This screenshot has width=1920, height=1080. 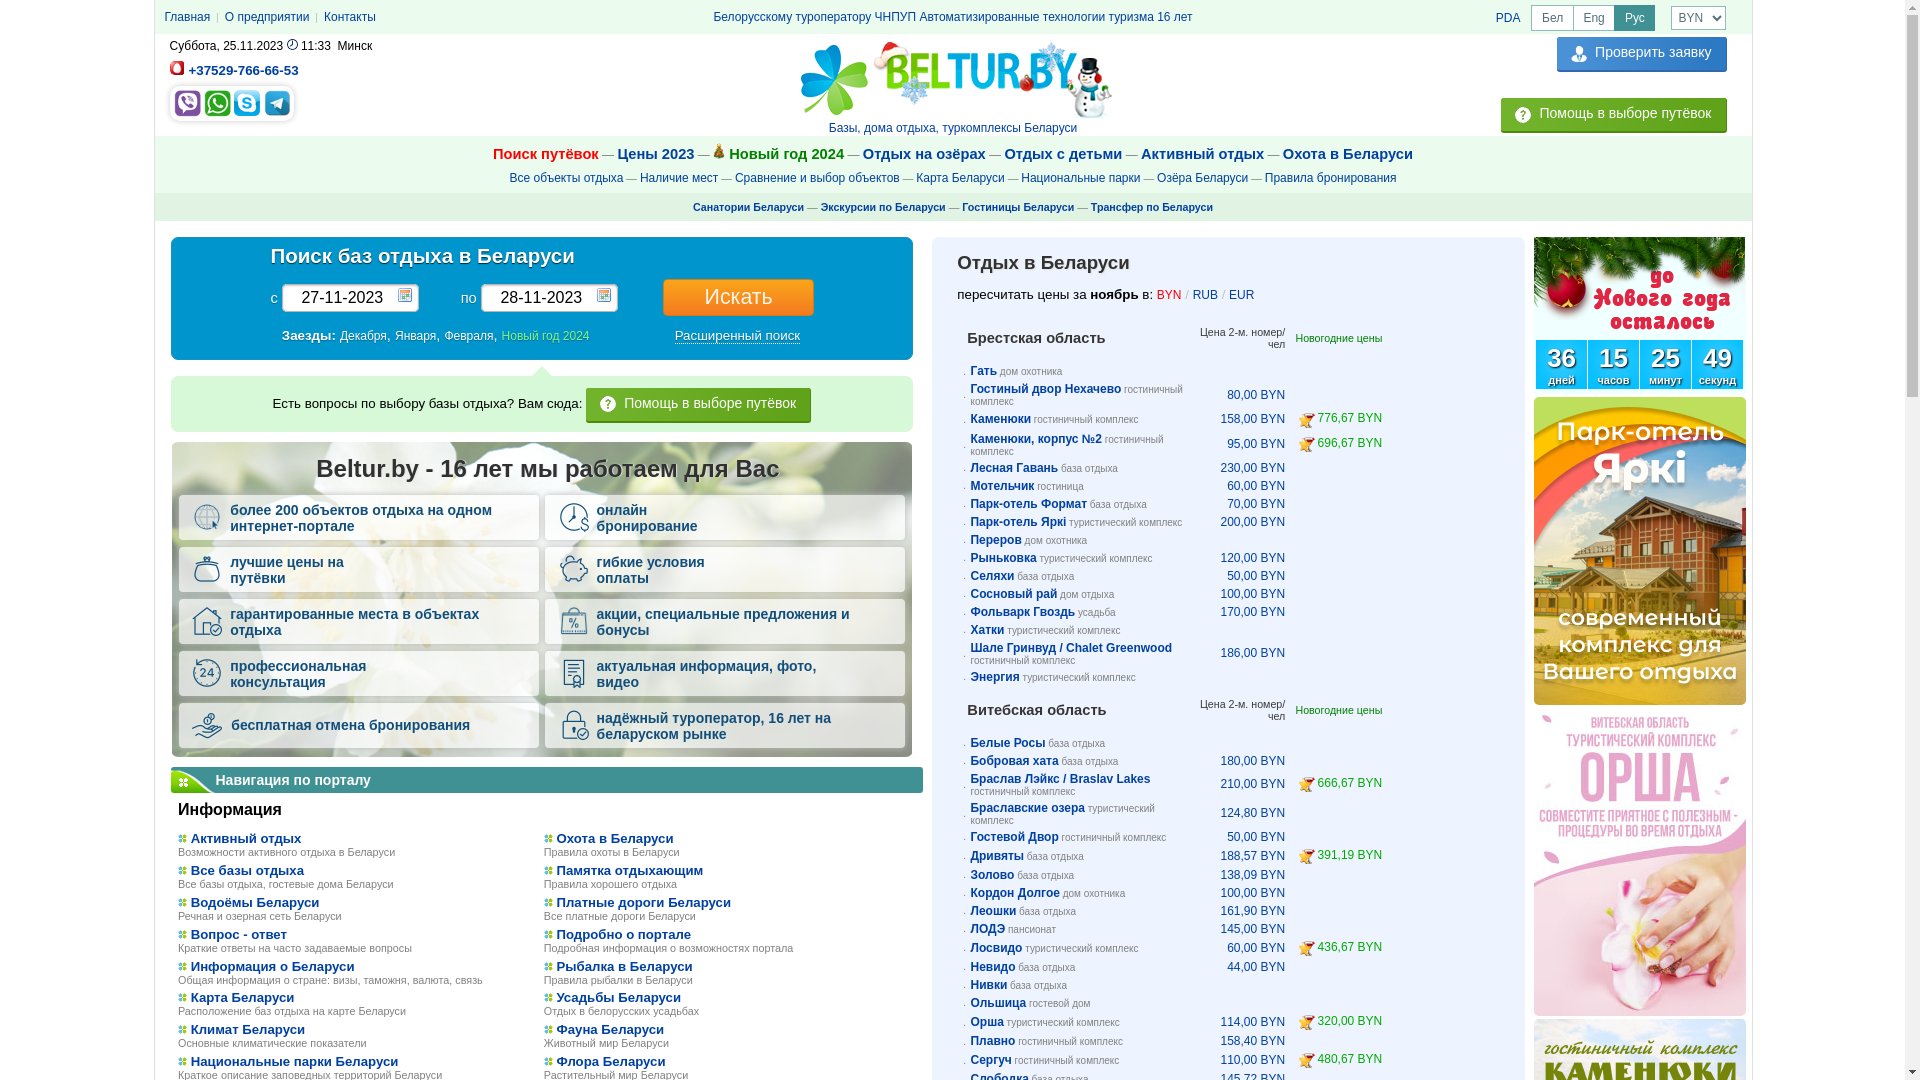 I want to click on 110,00 BYN, so click(x=1252, y=1060).